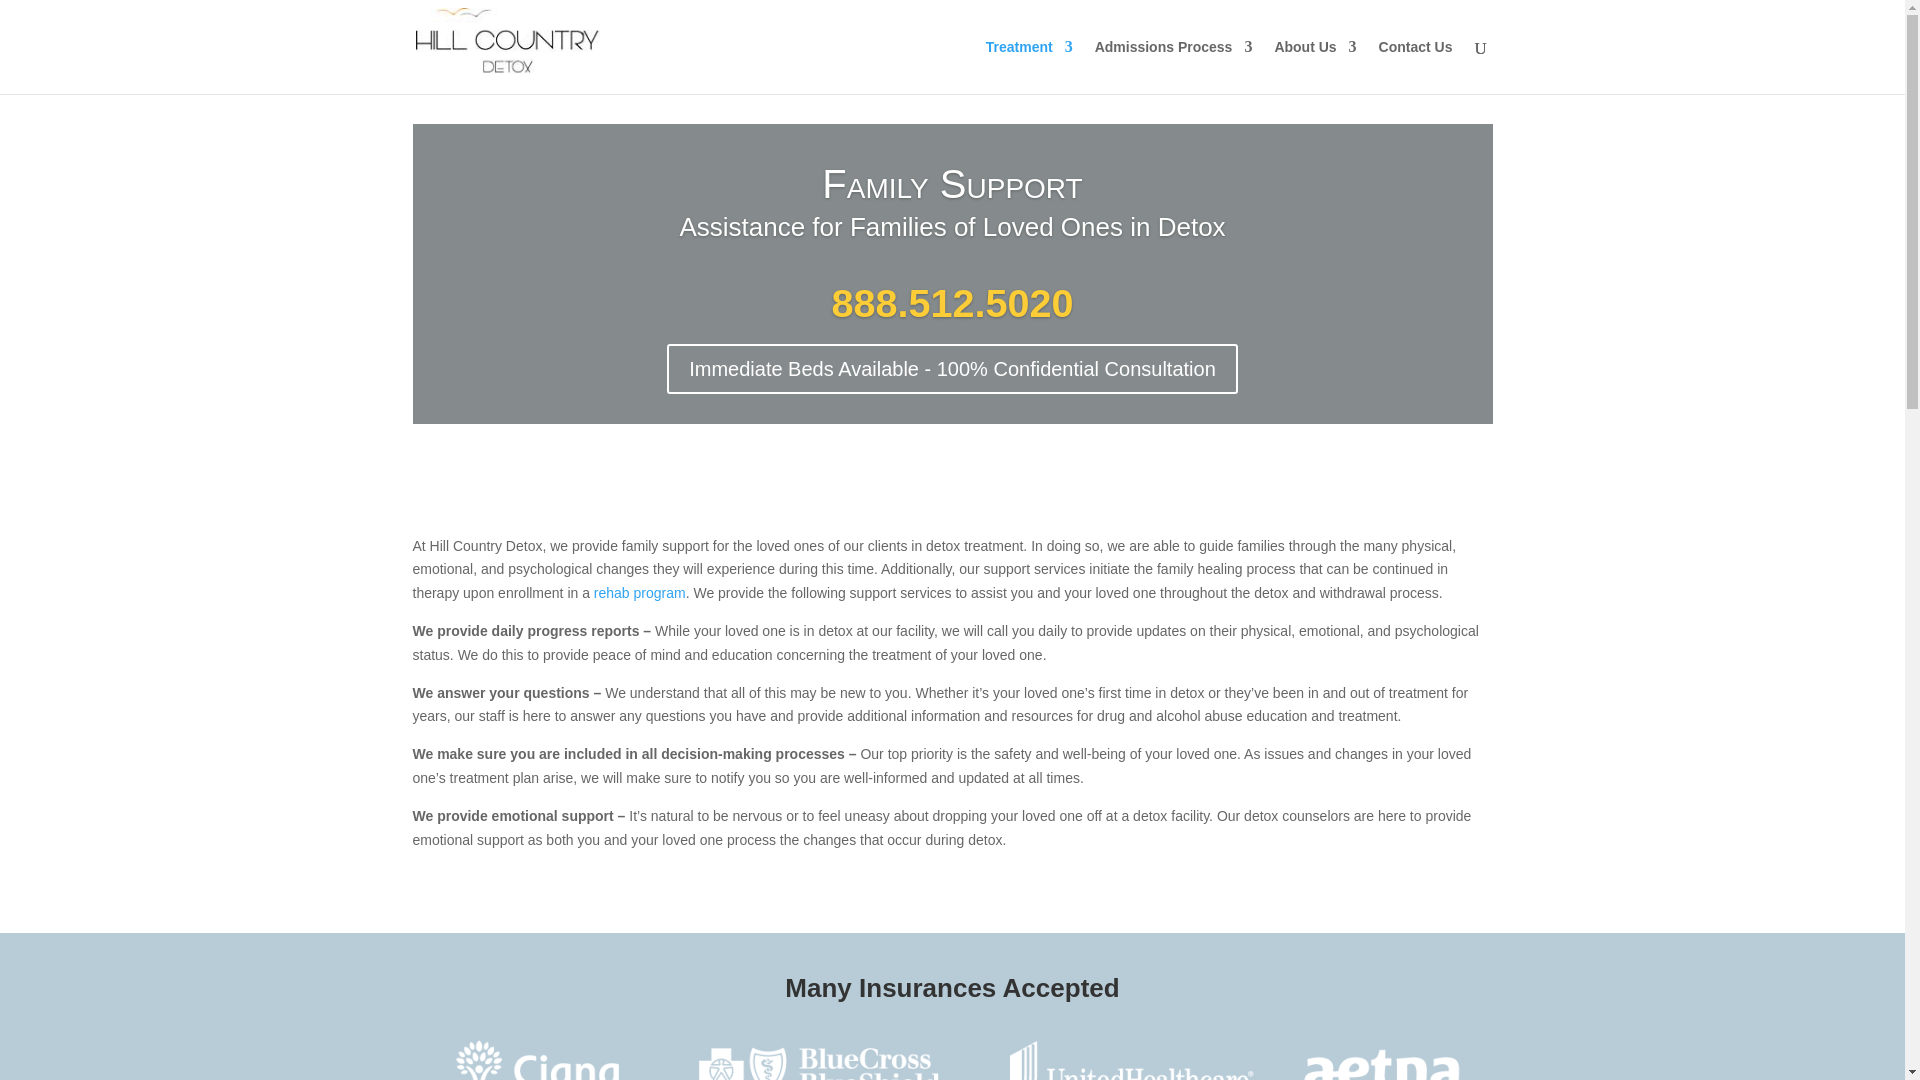 Image resolution: width=1920 pixels, height=1080 pixels. What do you see at coordinates (1314, 66) in the screenshot?
I see `About Us` at bounding box center [1314, 66].